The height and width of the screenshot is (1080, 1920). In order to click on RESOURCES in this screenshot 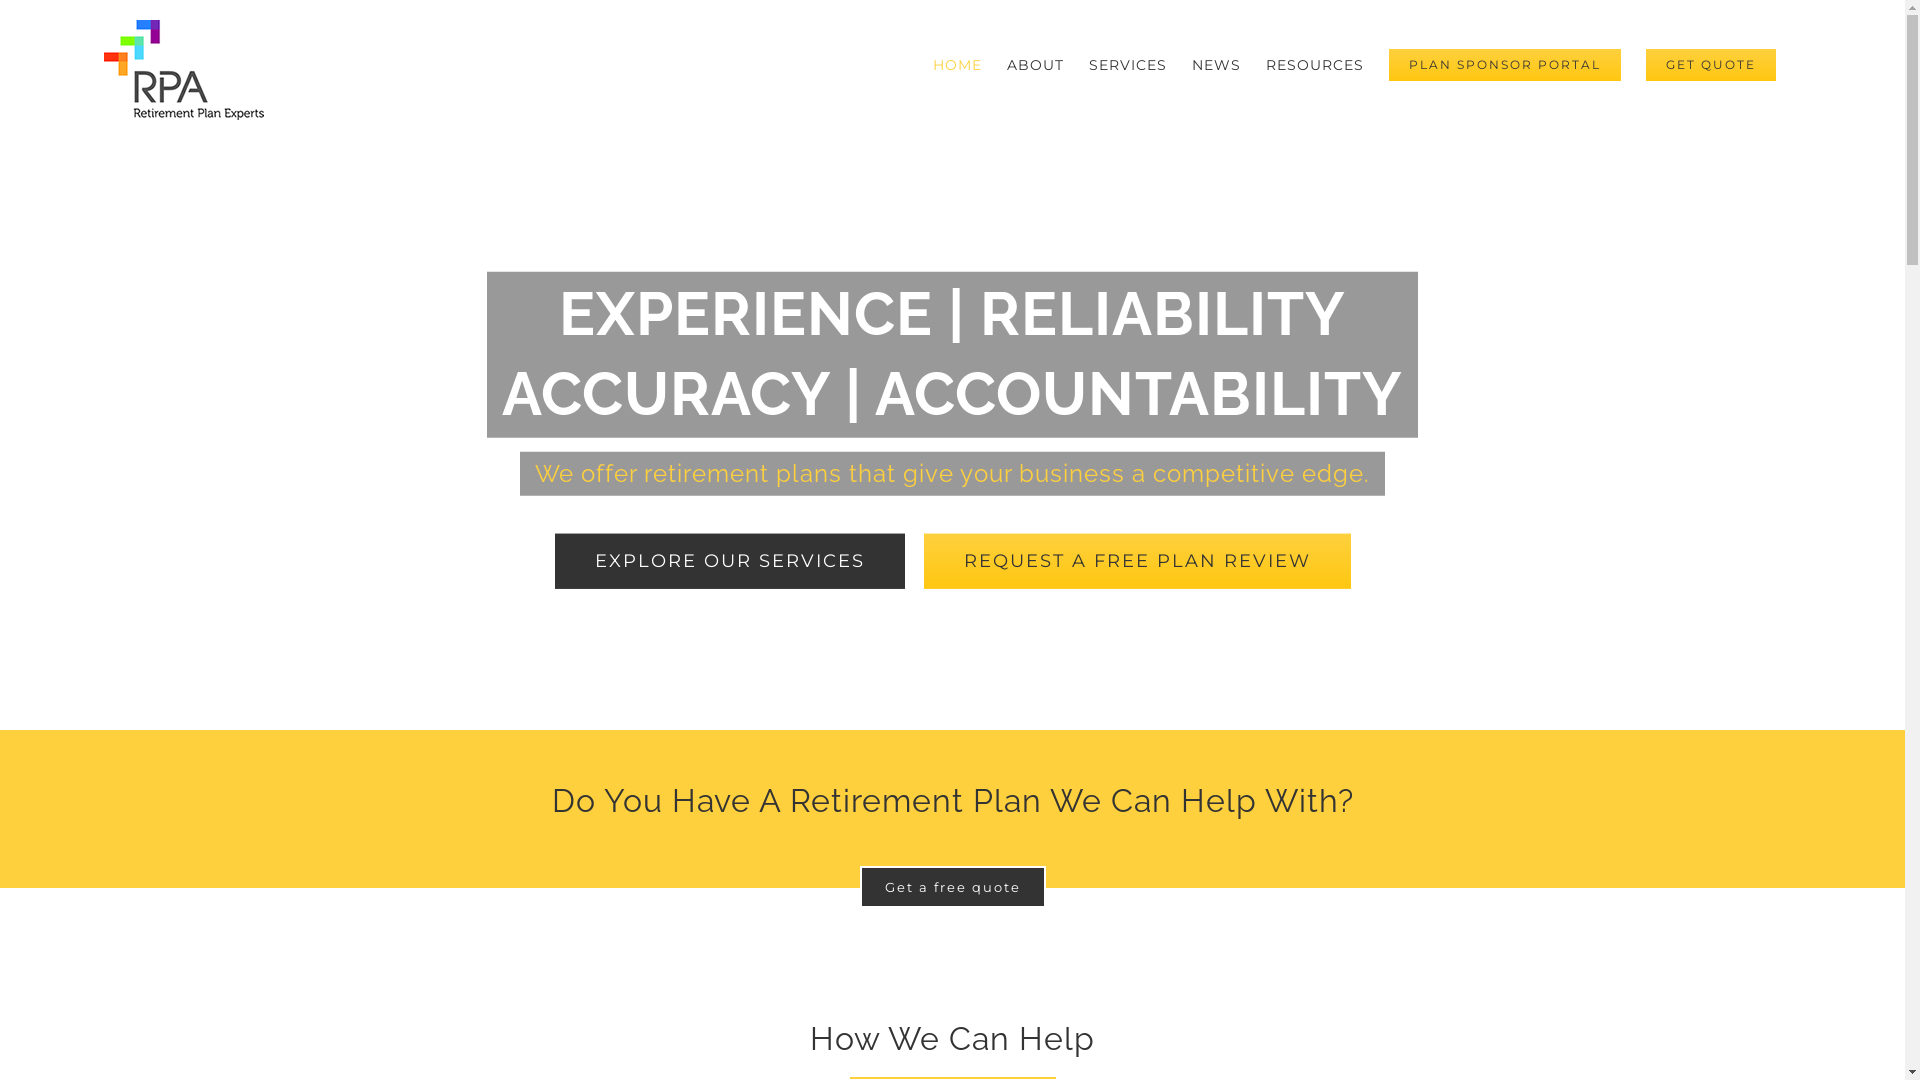, I will do `click(1315, 65)`.